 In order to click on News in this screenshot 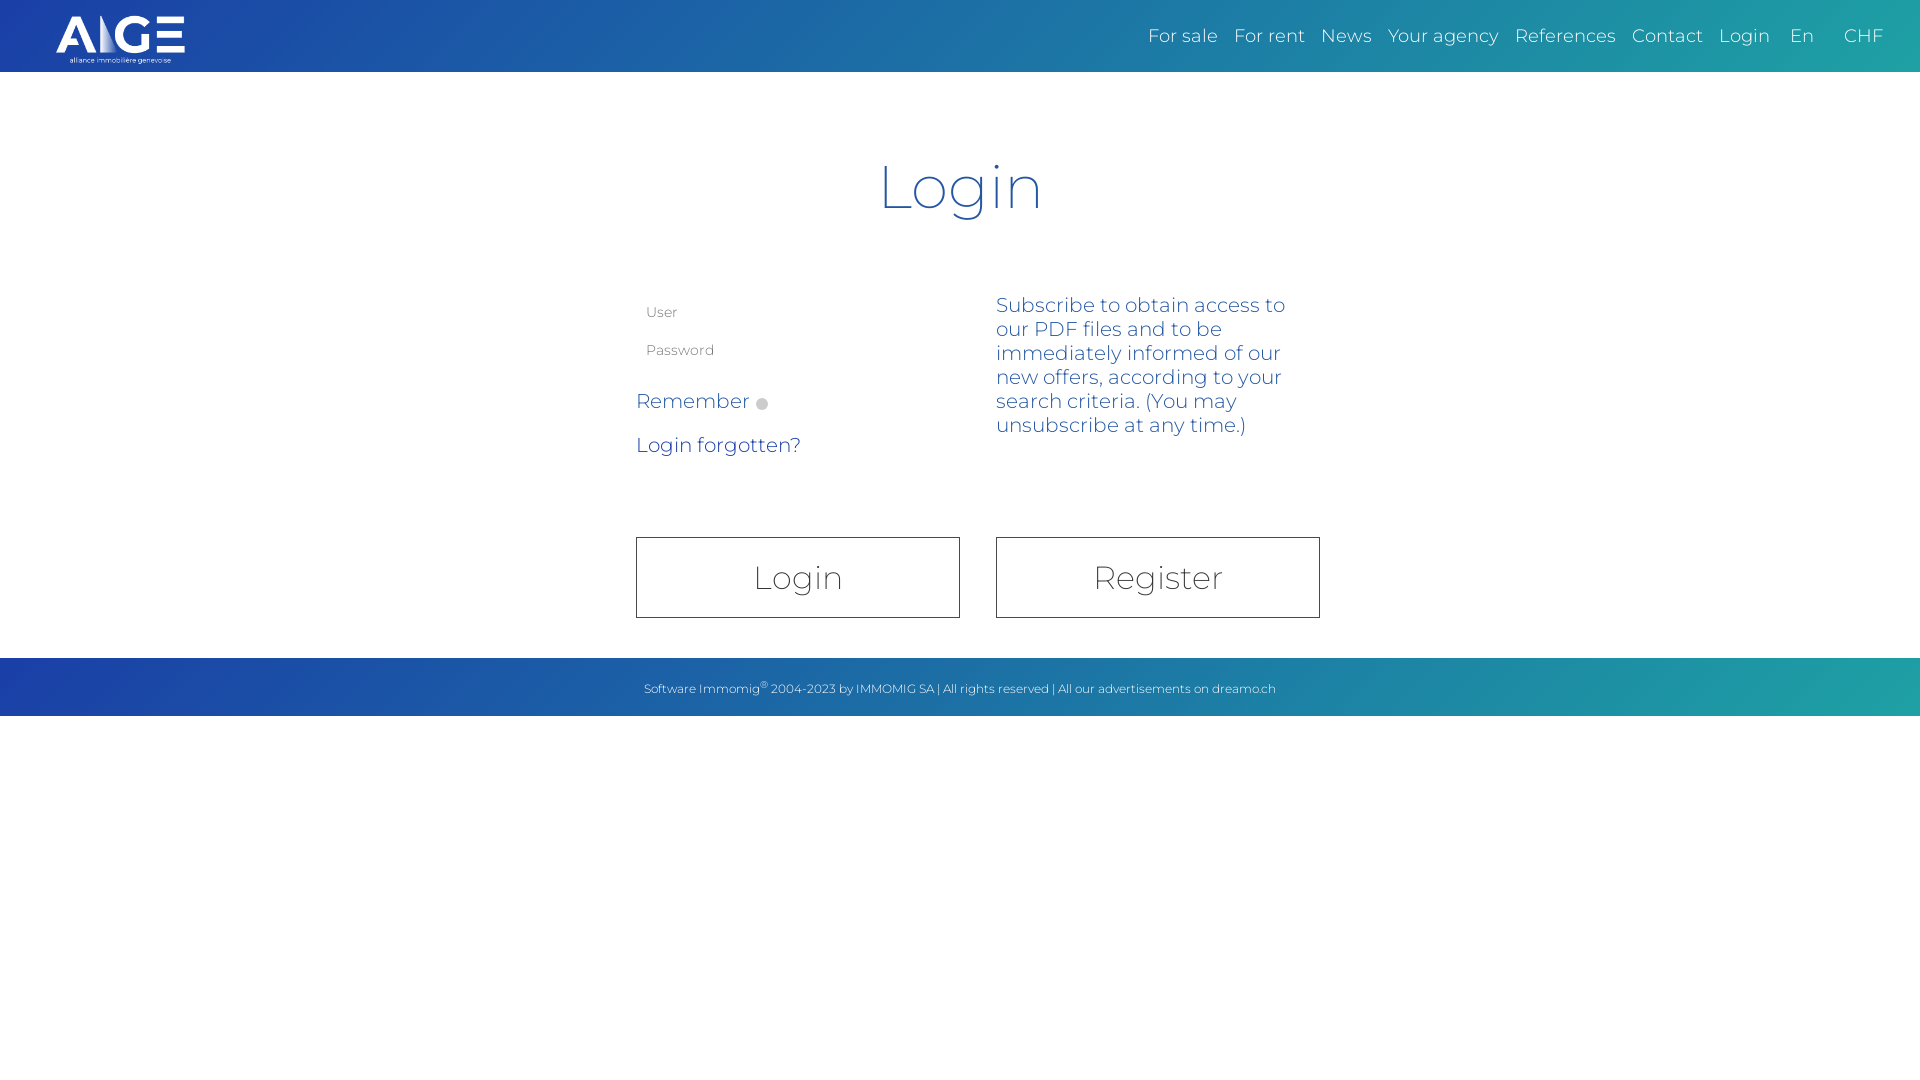, I will do `click(1346, 36)`.